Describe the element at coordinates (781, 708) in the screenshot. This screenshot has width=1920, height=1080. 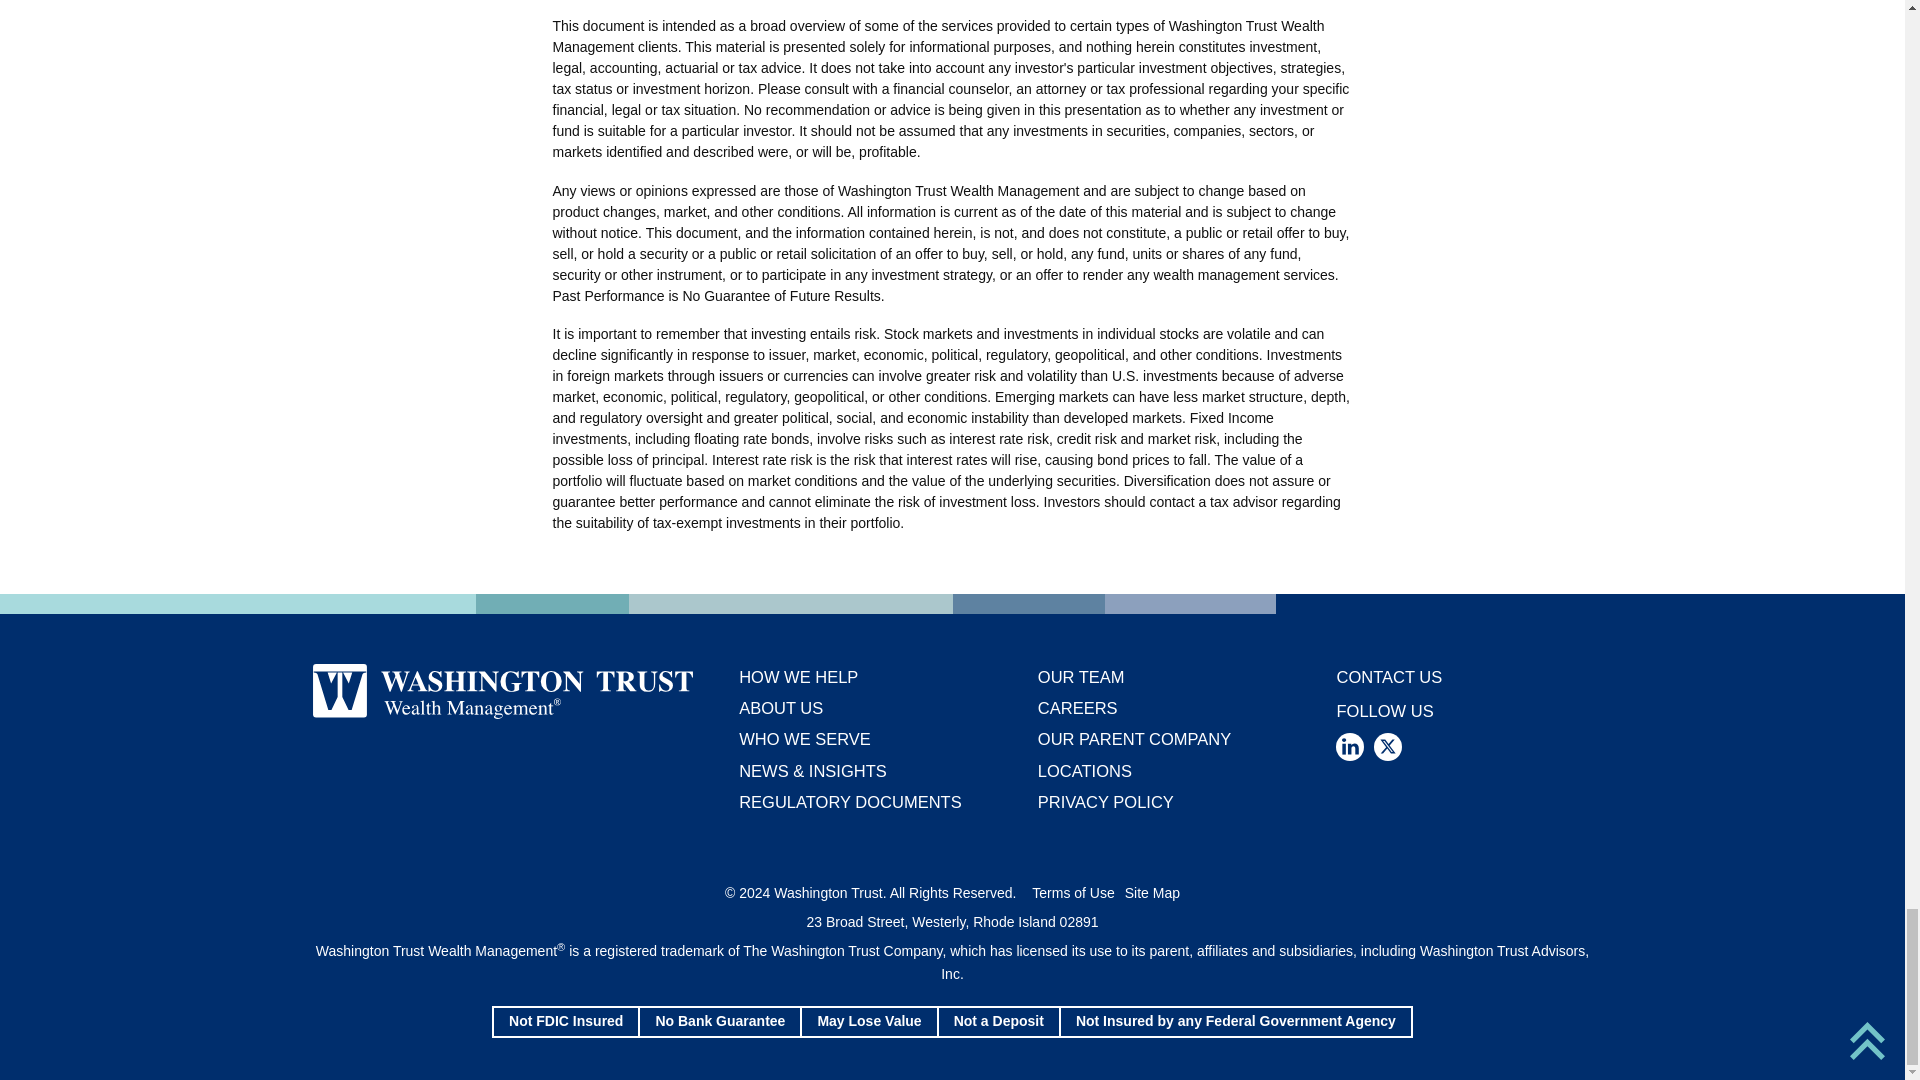
I see `ABOUT US` at that location.